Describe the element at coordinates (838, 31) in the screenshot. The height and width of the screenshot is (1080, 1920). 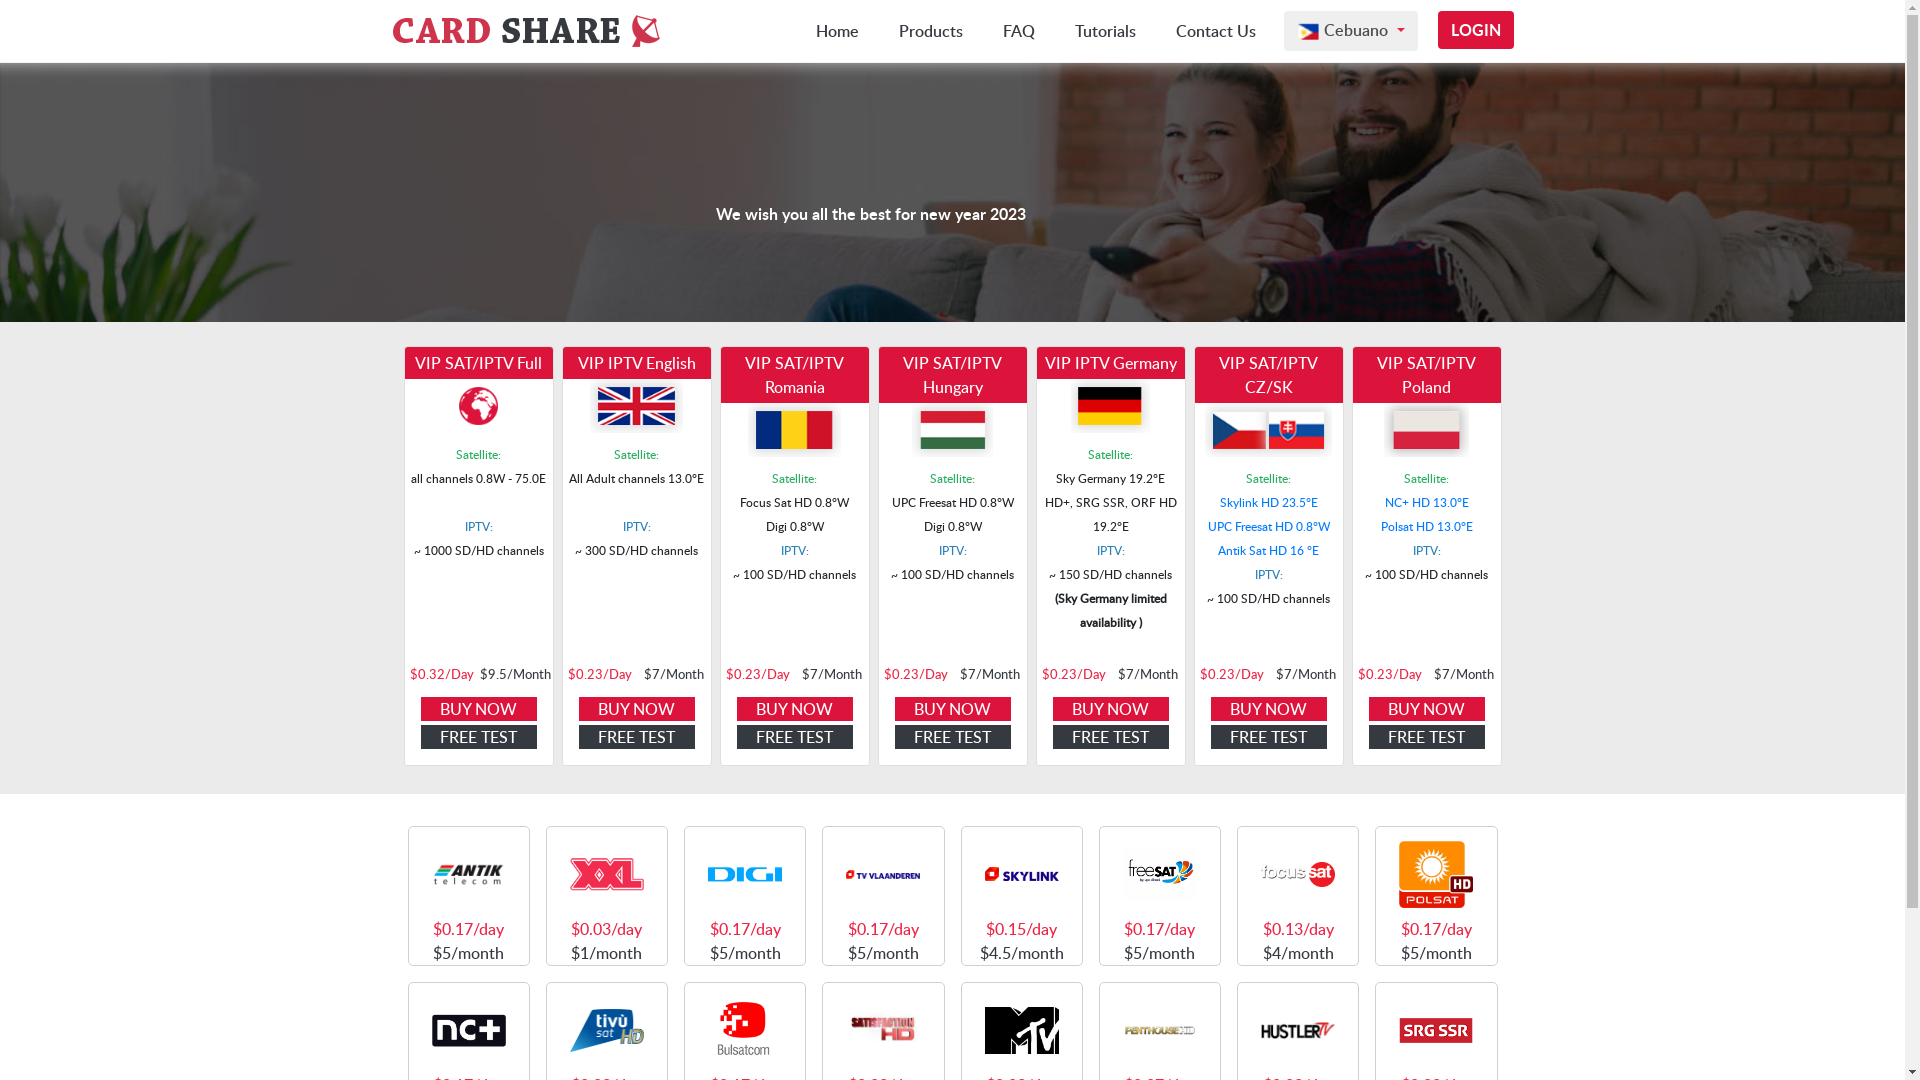
I see `Home` at that location.